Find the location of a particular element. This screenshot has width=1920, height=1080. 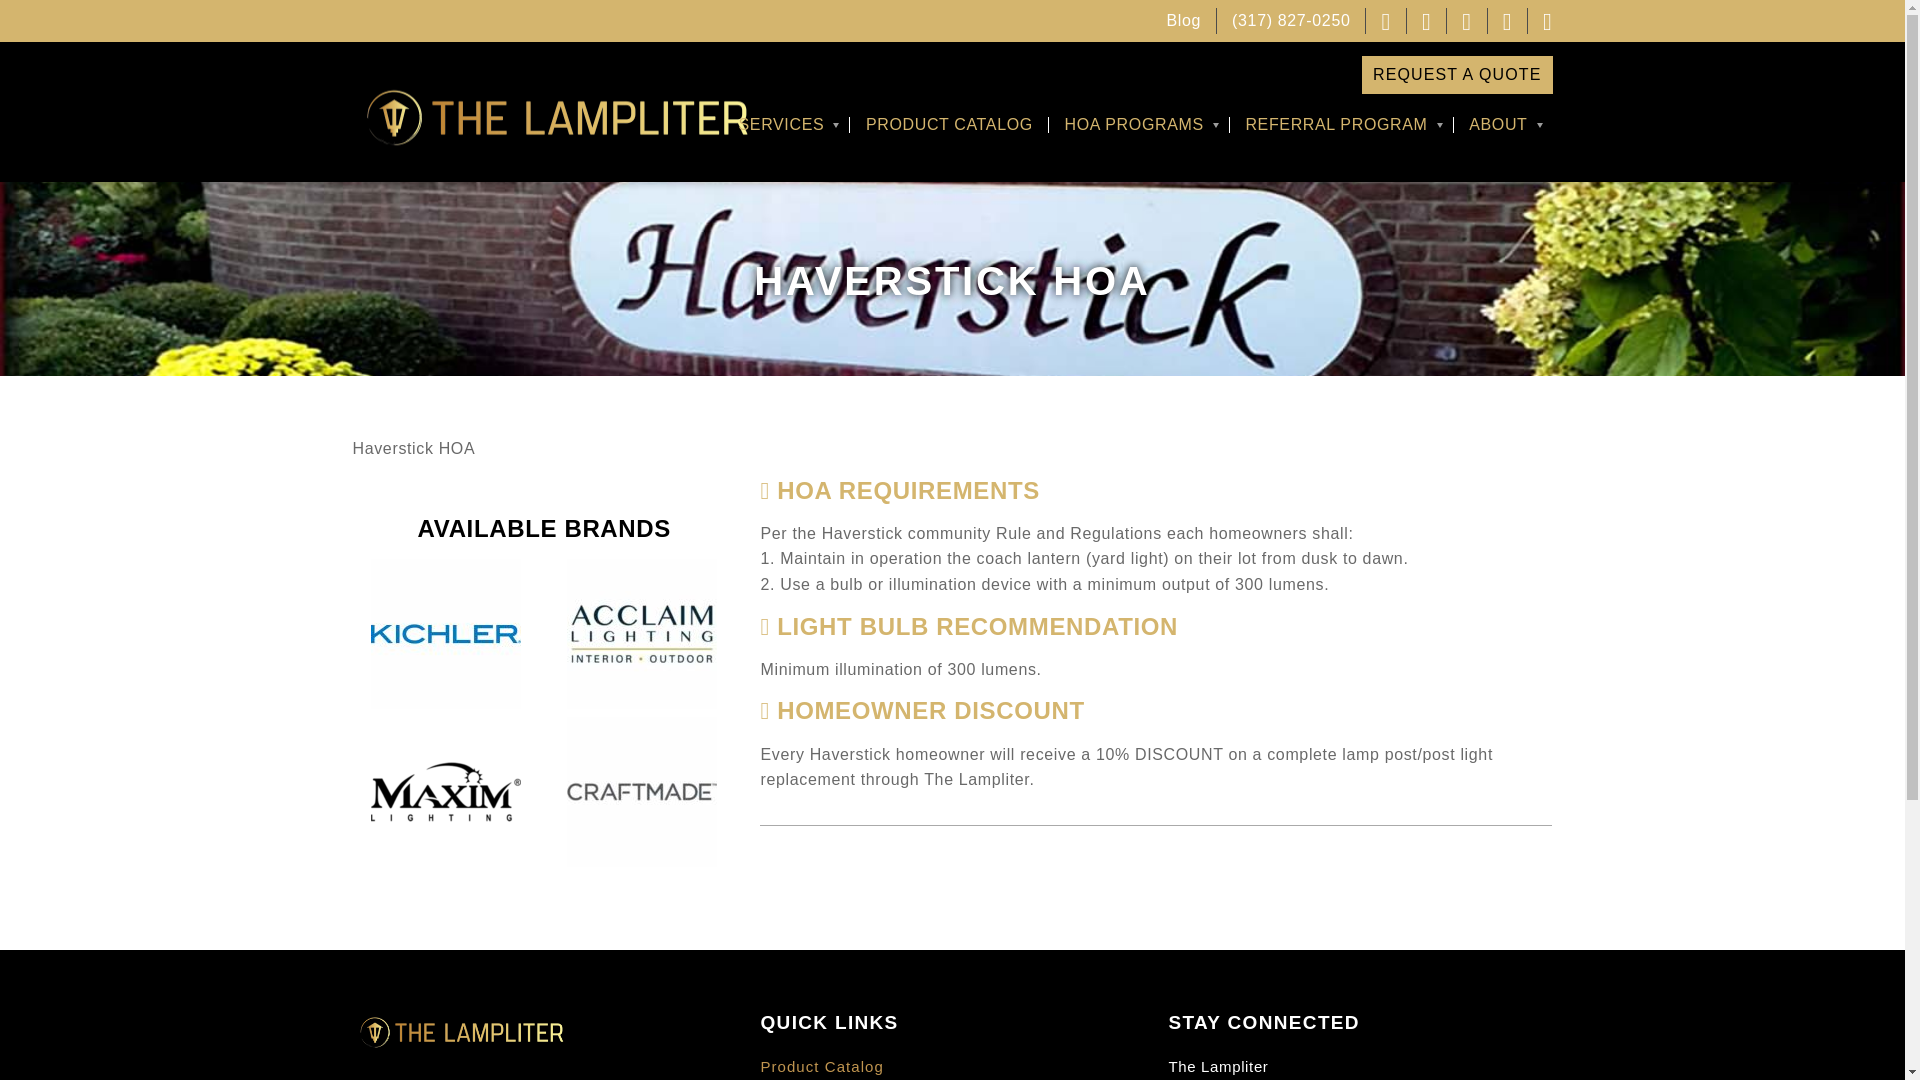

REQUEST A QUOTE is located at coordinates (1457, 74).